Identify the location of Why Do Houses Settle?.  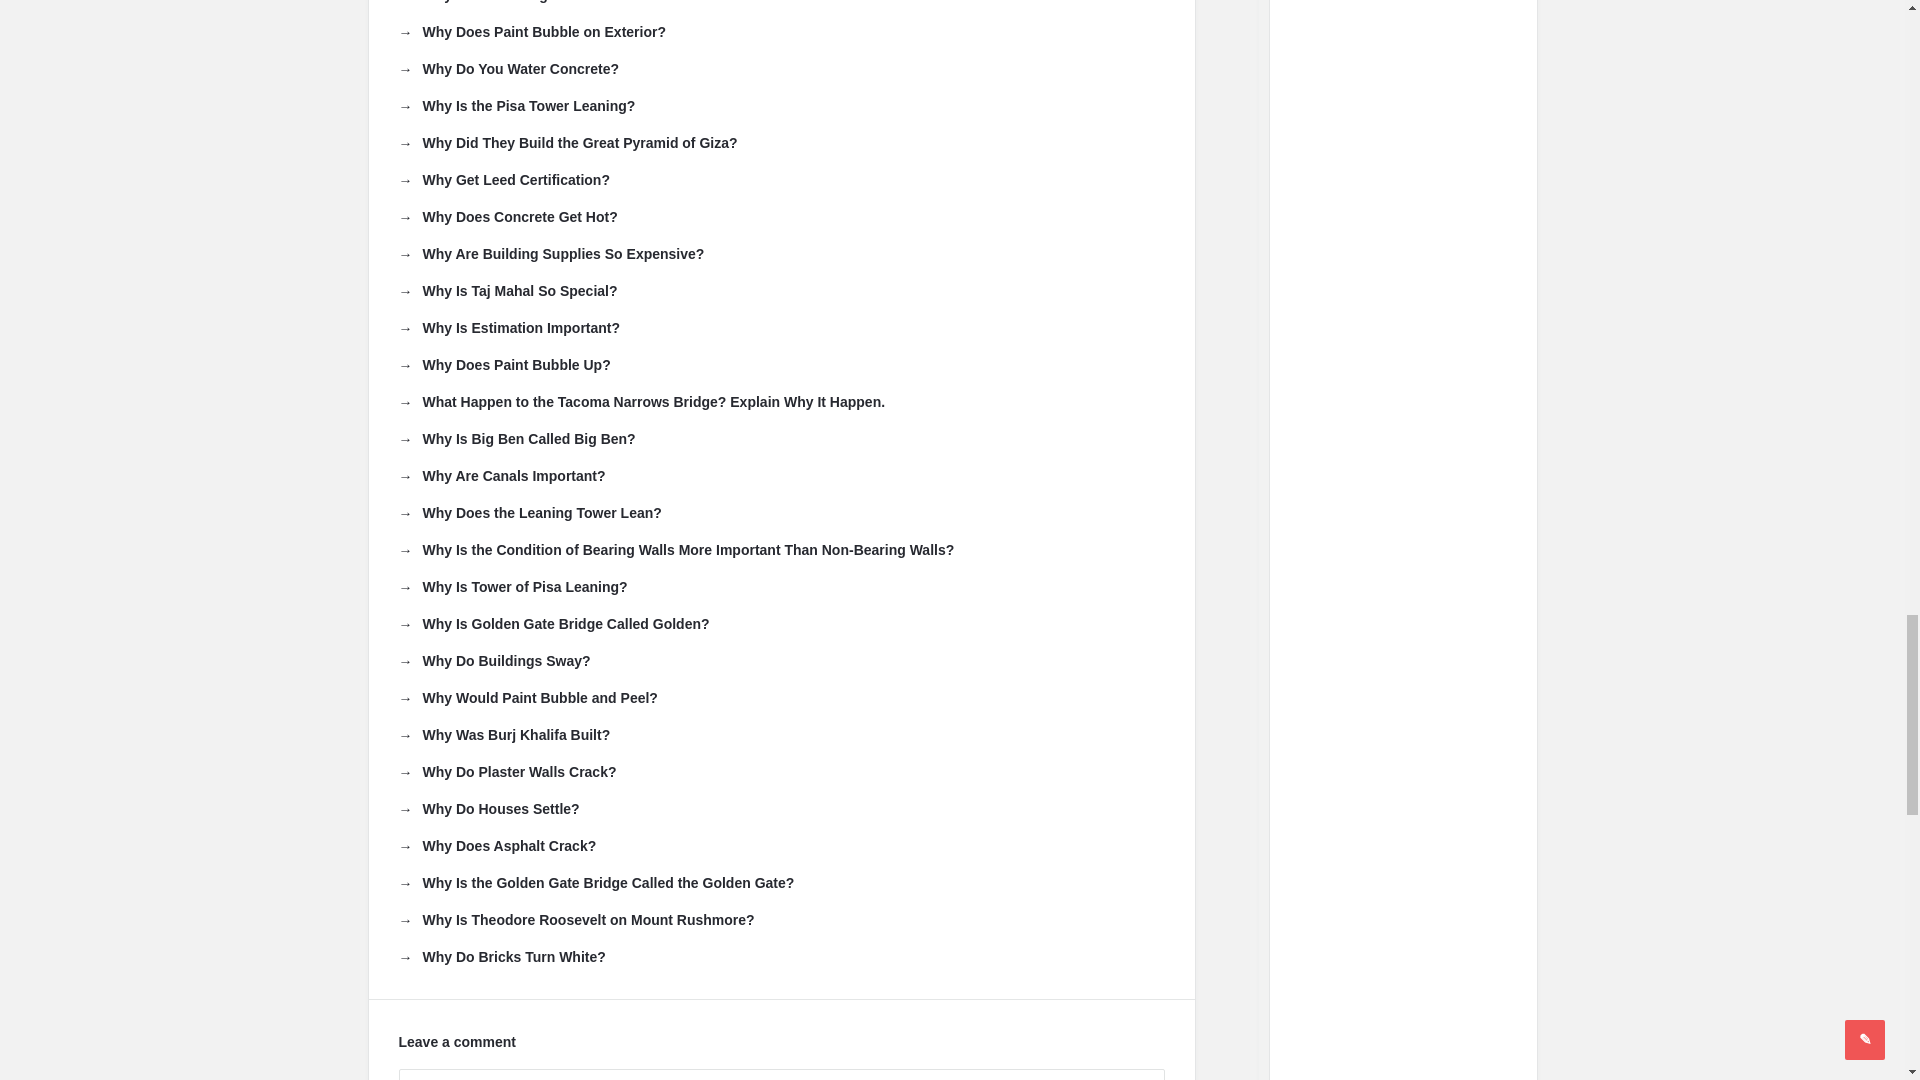
(488, 808).